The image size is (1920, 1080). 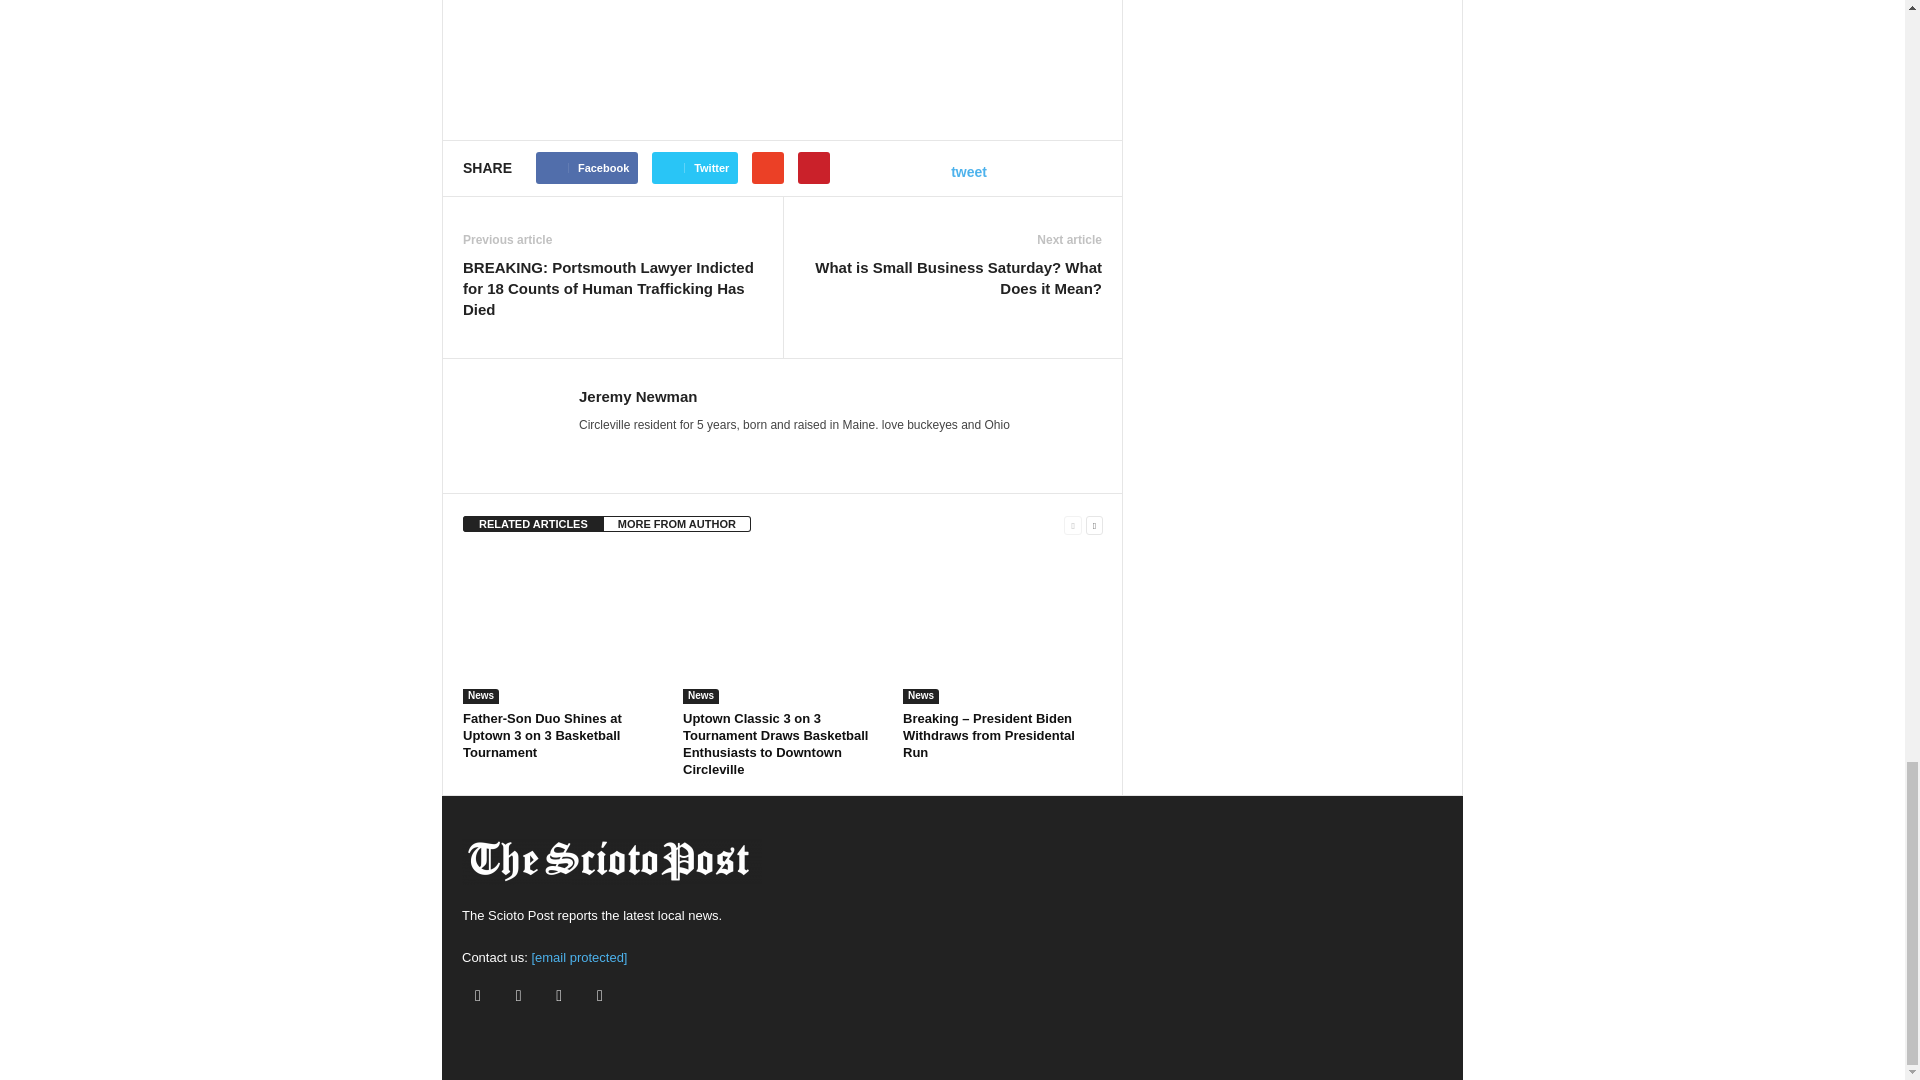 I want to click on Father-Son Duo Shines at Uptown 3 on 3 Basketball Tournament, so click(x=542, y=735).